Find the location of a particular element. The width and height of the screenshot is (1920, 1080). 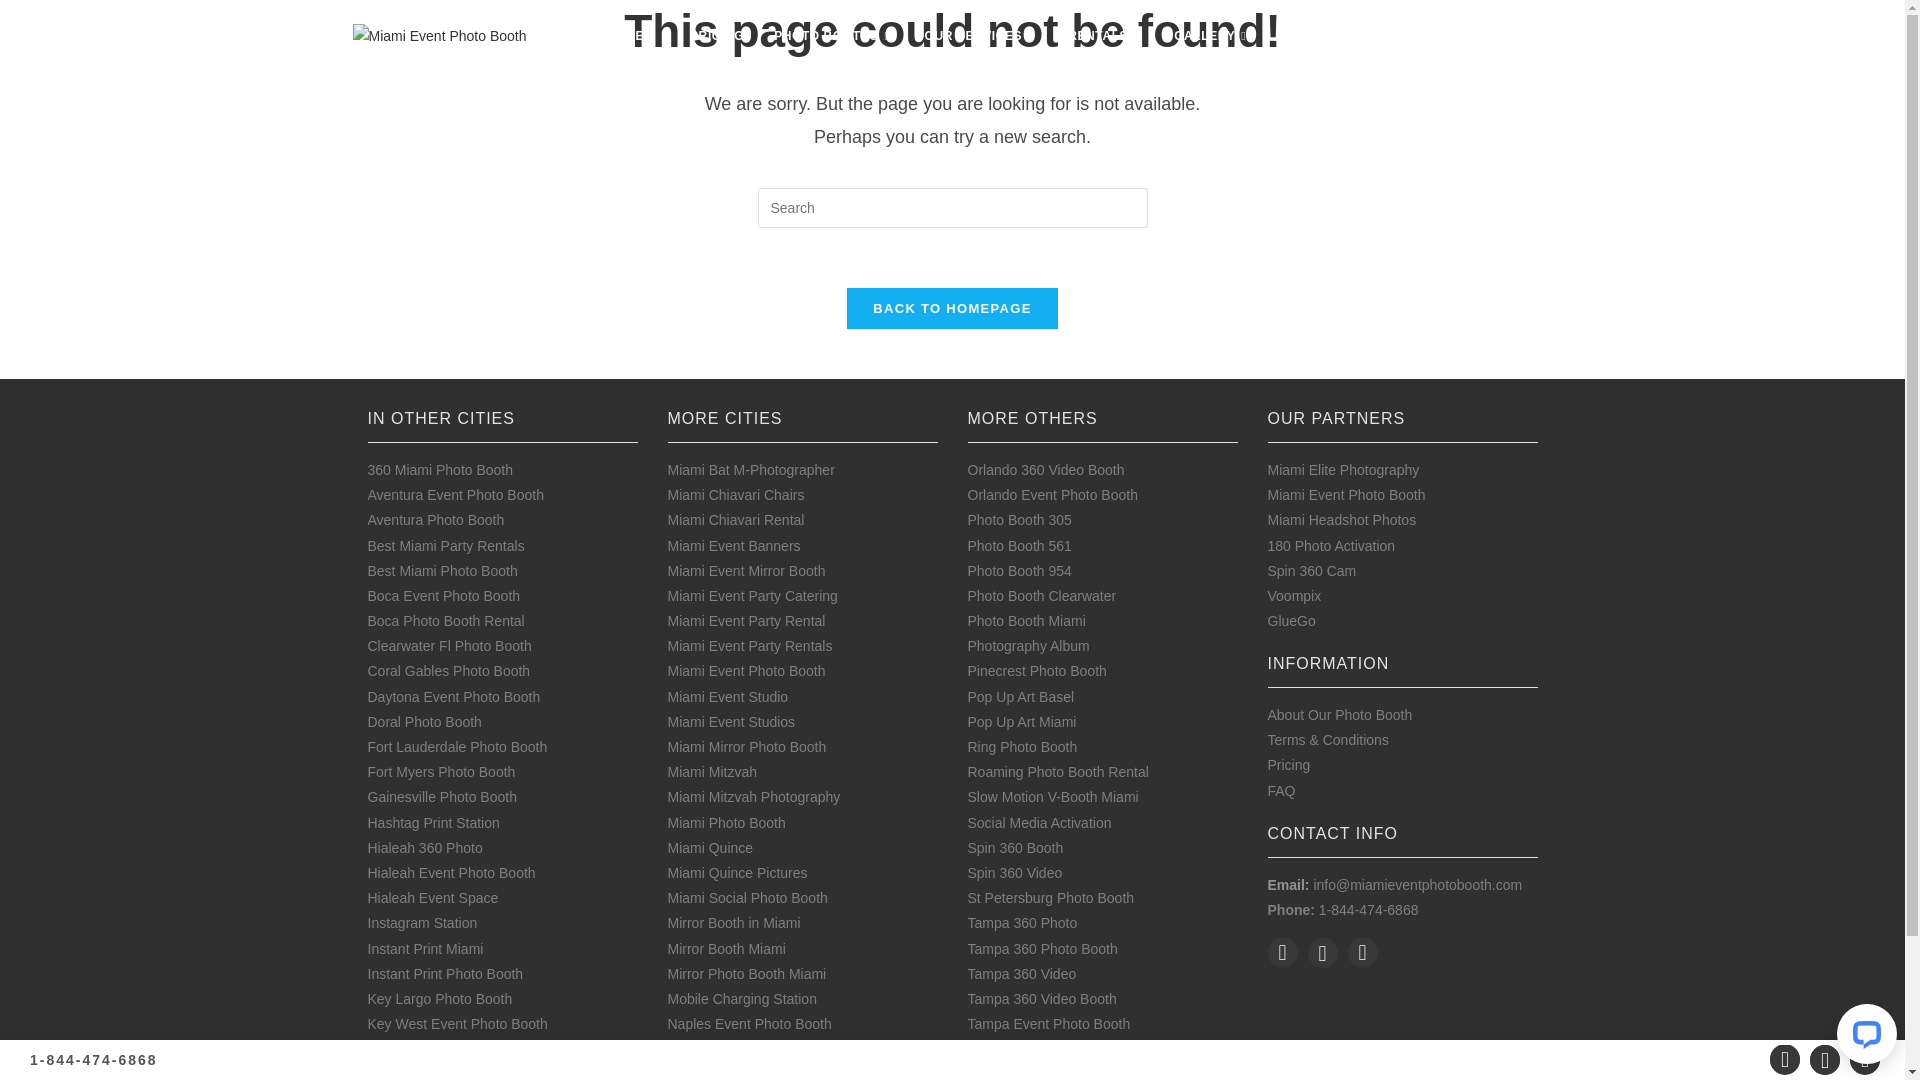

Slow Motion V-Booth Miami is located at coordinates (1054, 797).